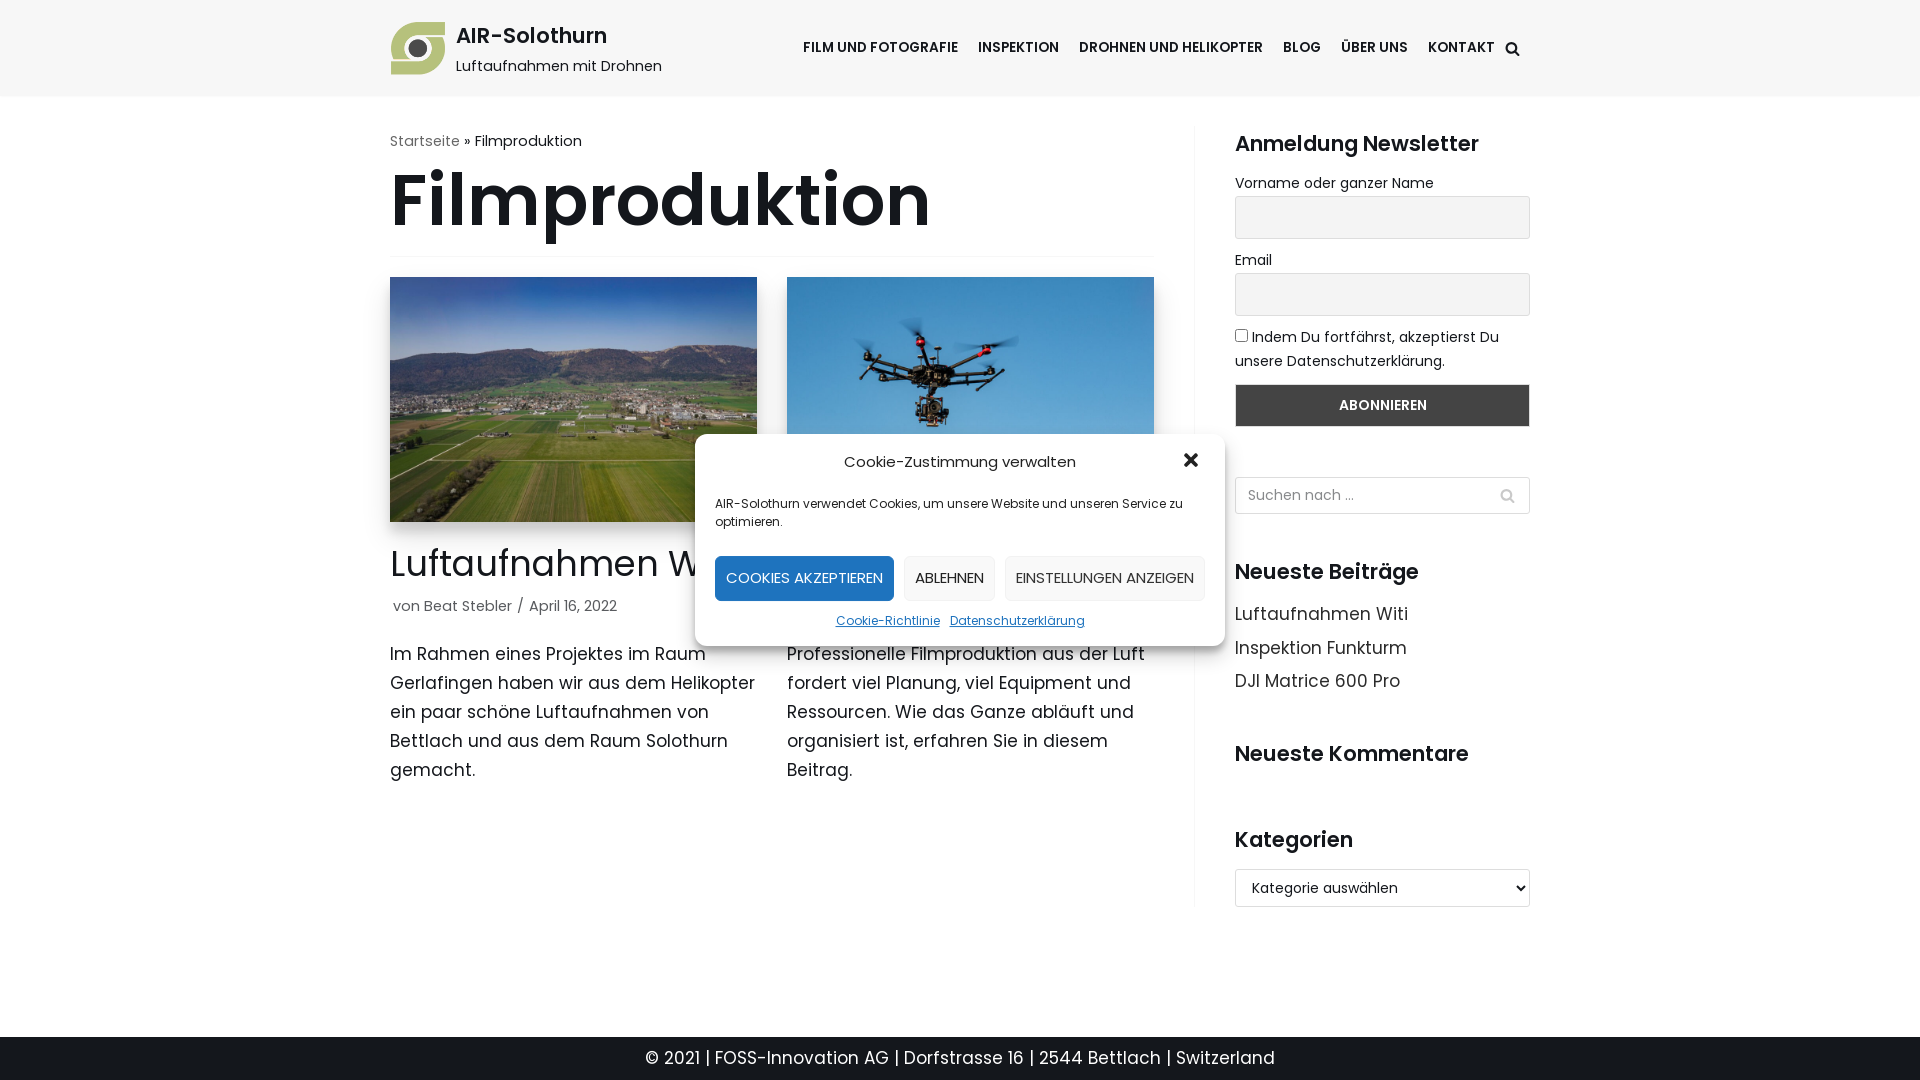 Image resolution: width=1920 pixels, height=1080 pixels. What do you see at coordinates (560, 564) in the screenshot?
I see `Luftaufnahmen Witi` at bounding box center [560, 564].